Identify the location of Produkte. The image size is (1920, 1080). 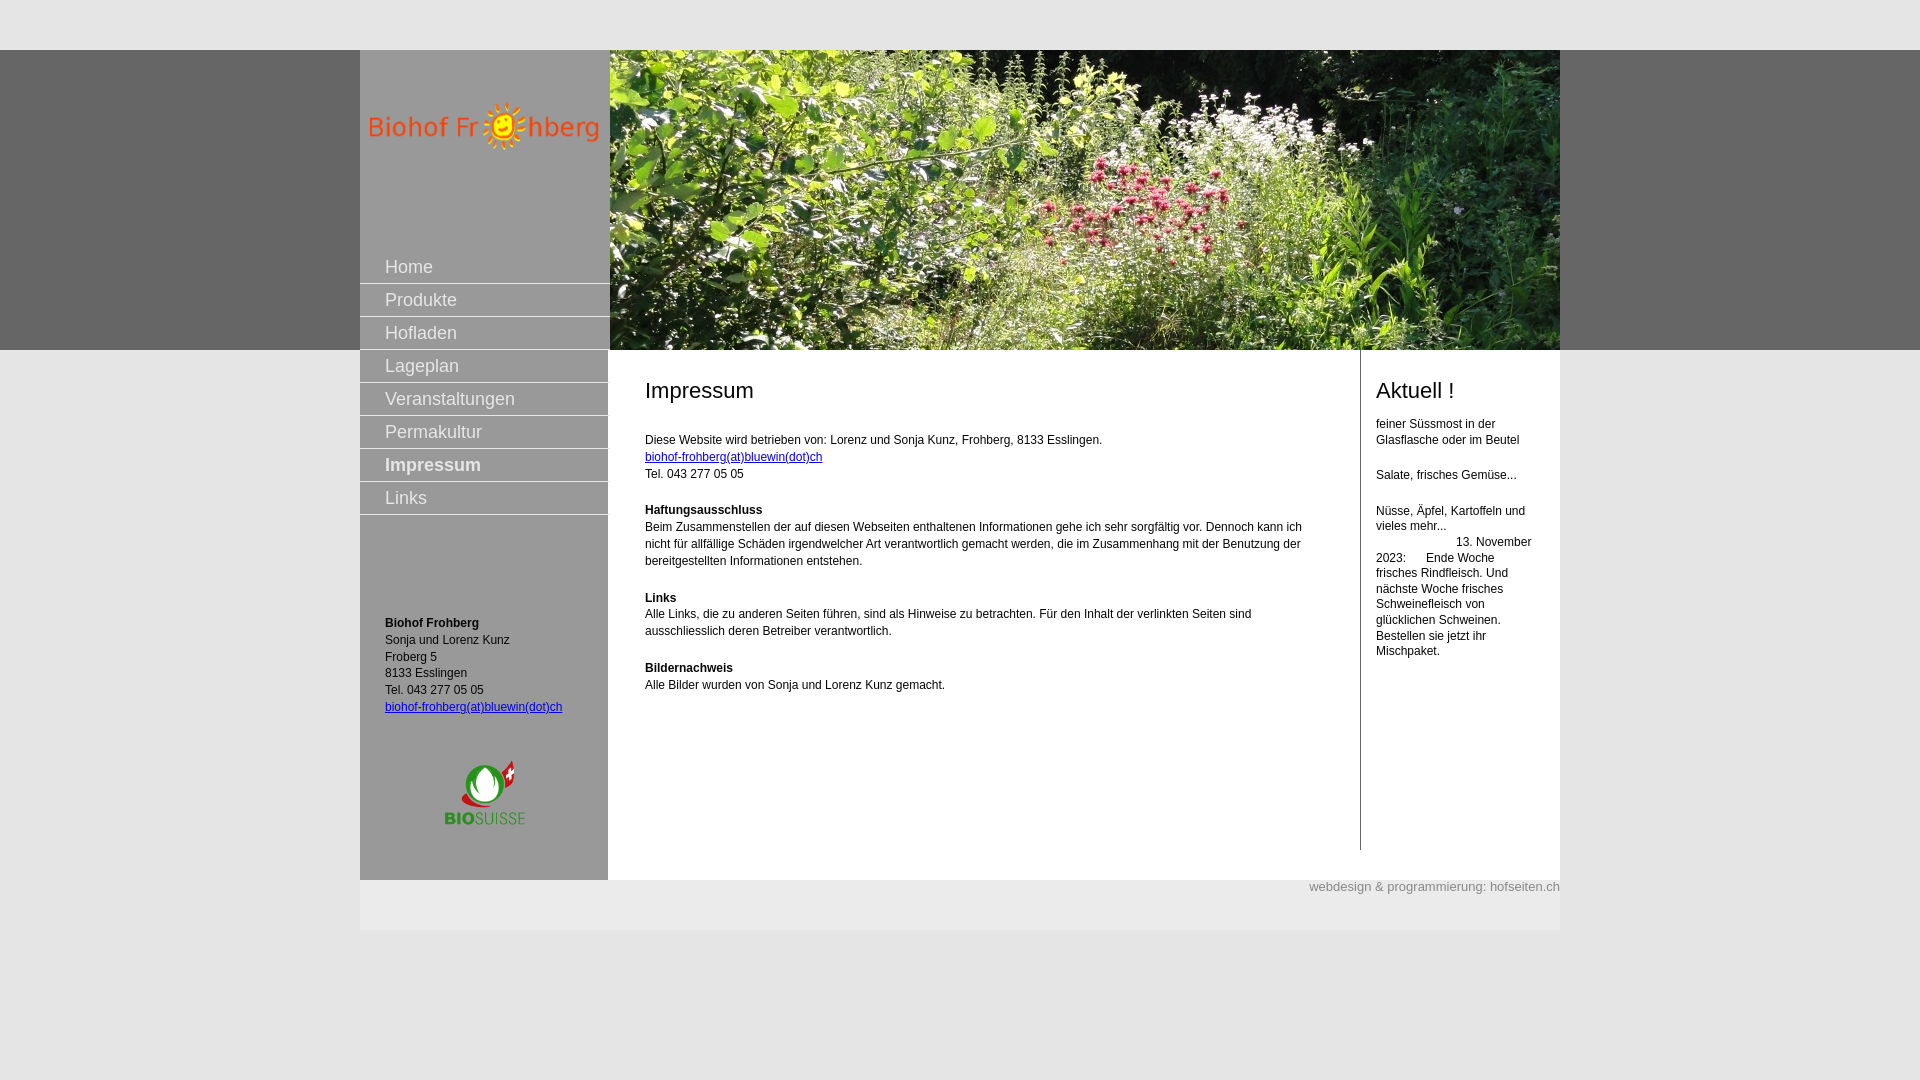
(421, 300).